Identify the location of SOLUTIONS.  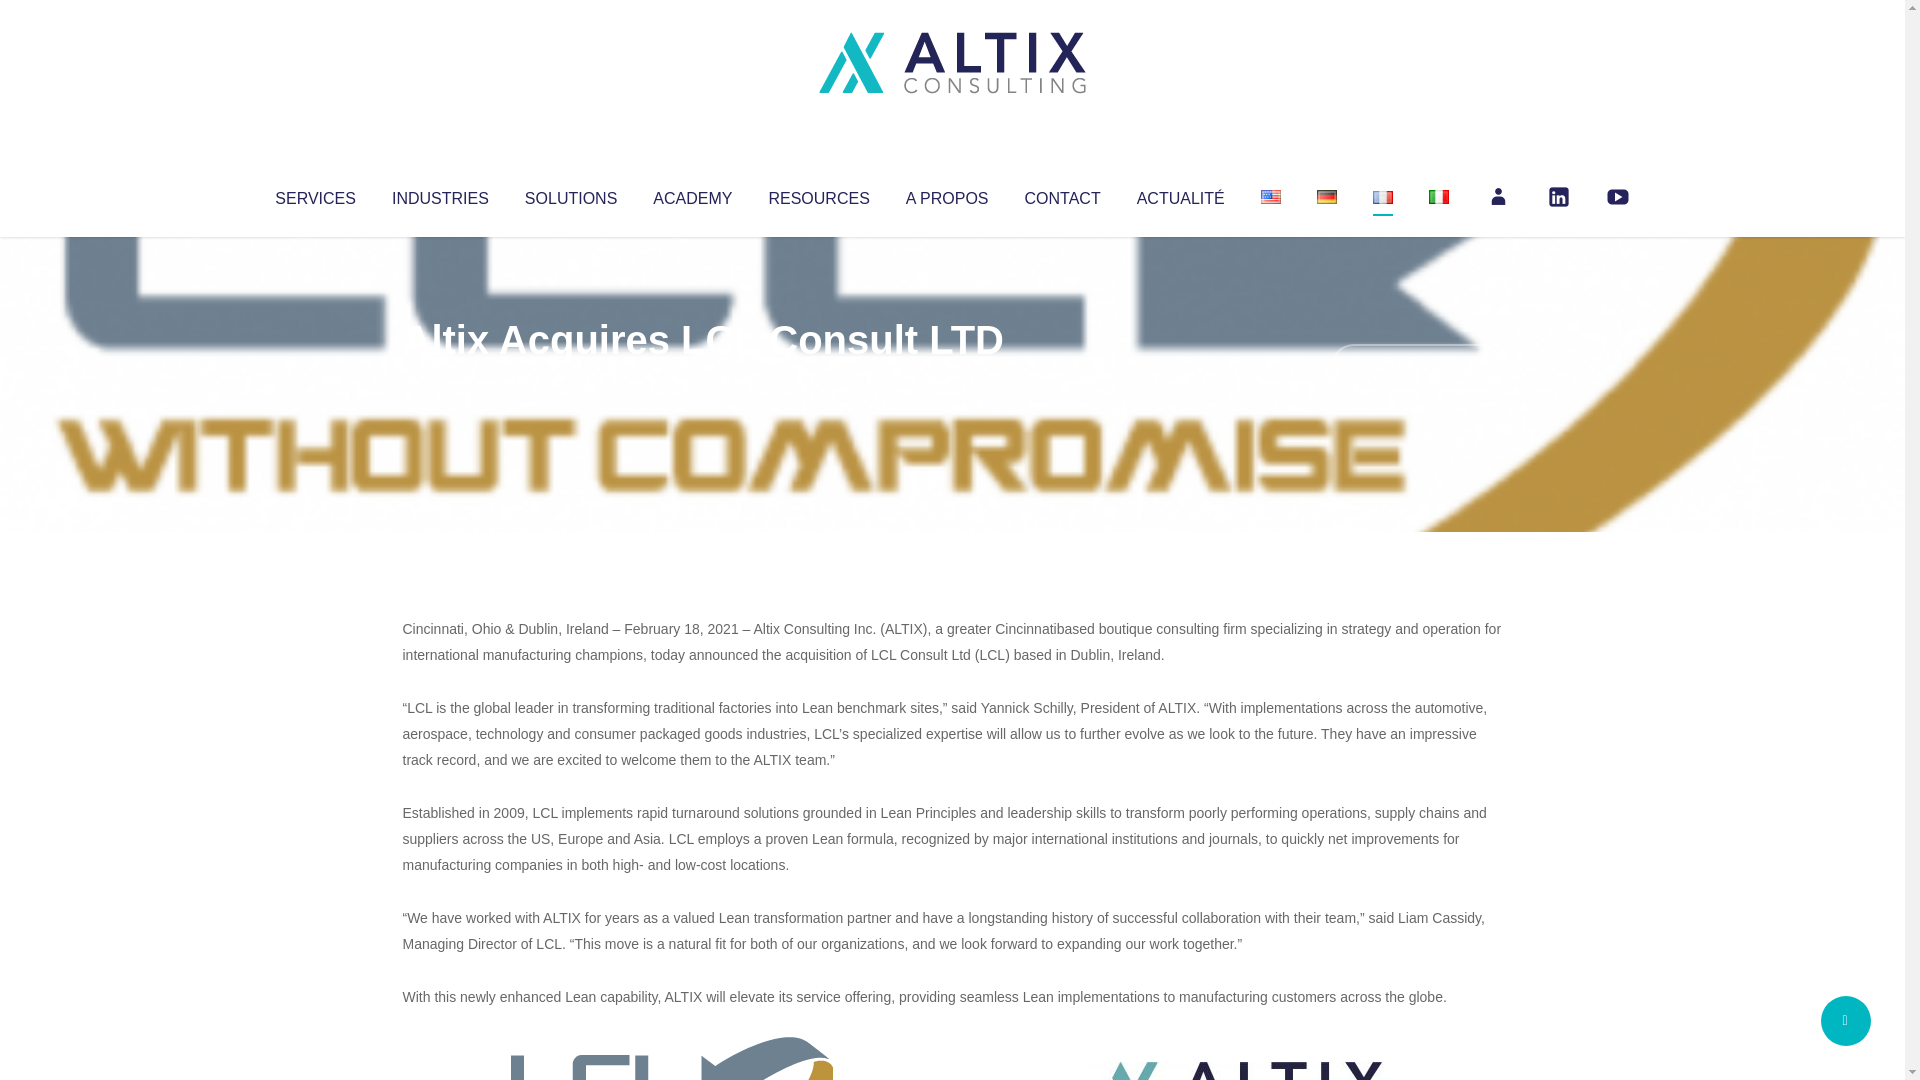
(570, 194).